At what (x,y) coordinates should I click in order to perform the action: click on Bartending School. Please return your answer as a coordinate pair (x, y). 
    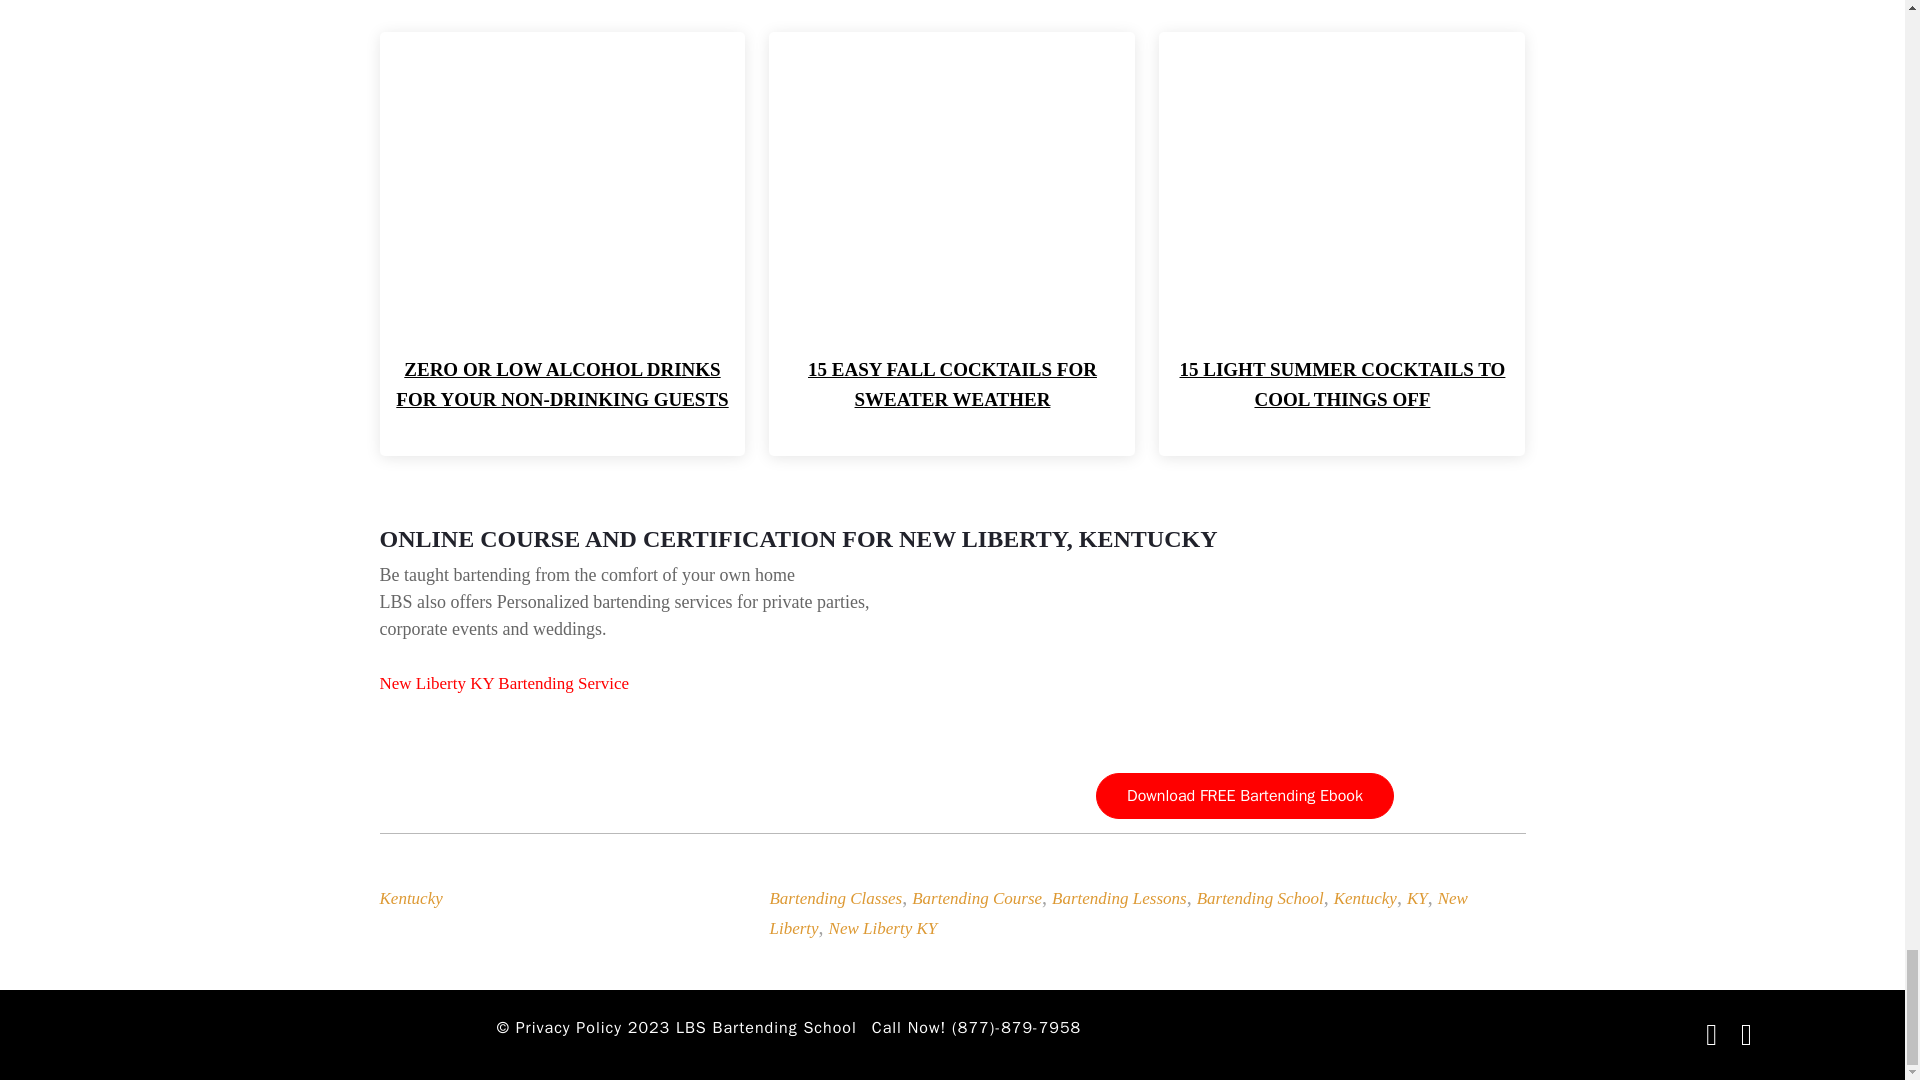
    Looking at the image, I should click on (1260, 898).